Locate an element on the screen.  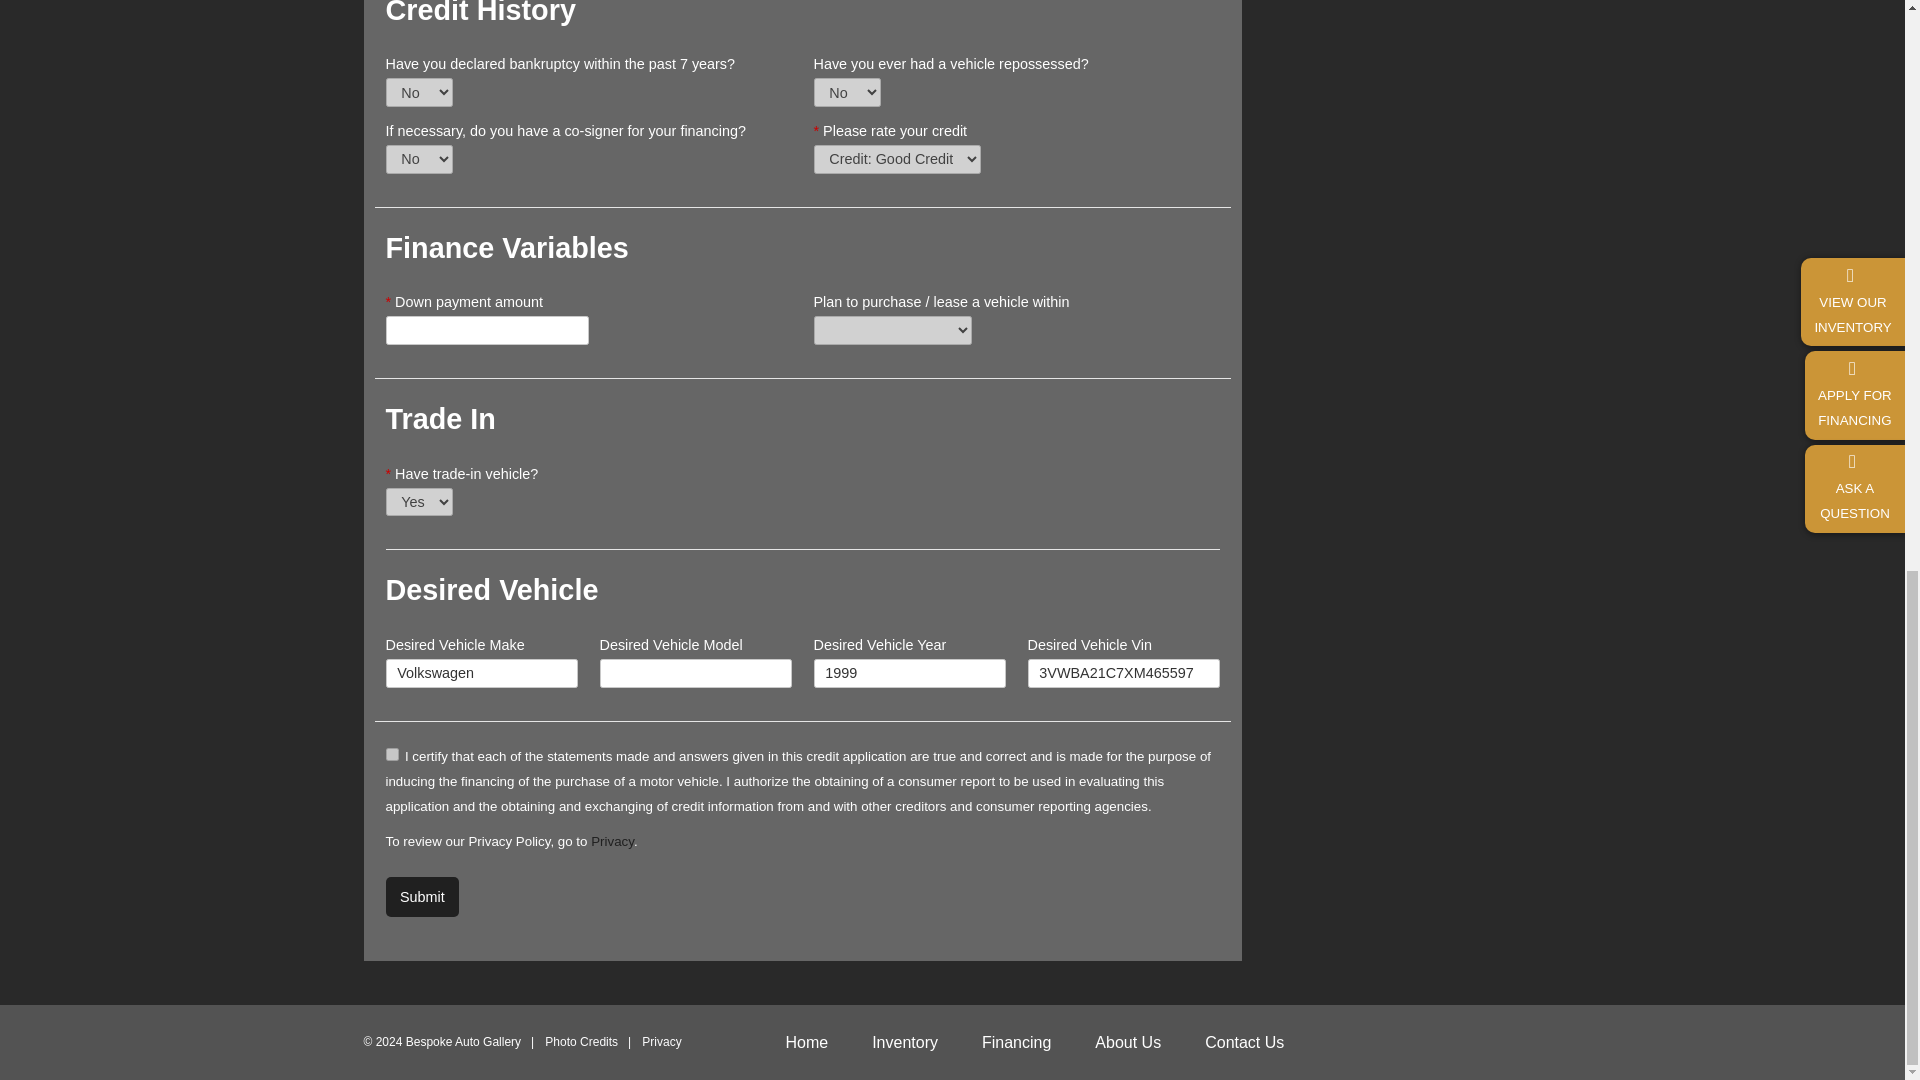
Privacy is located at coordinates (661, 1042).